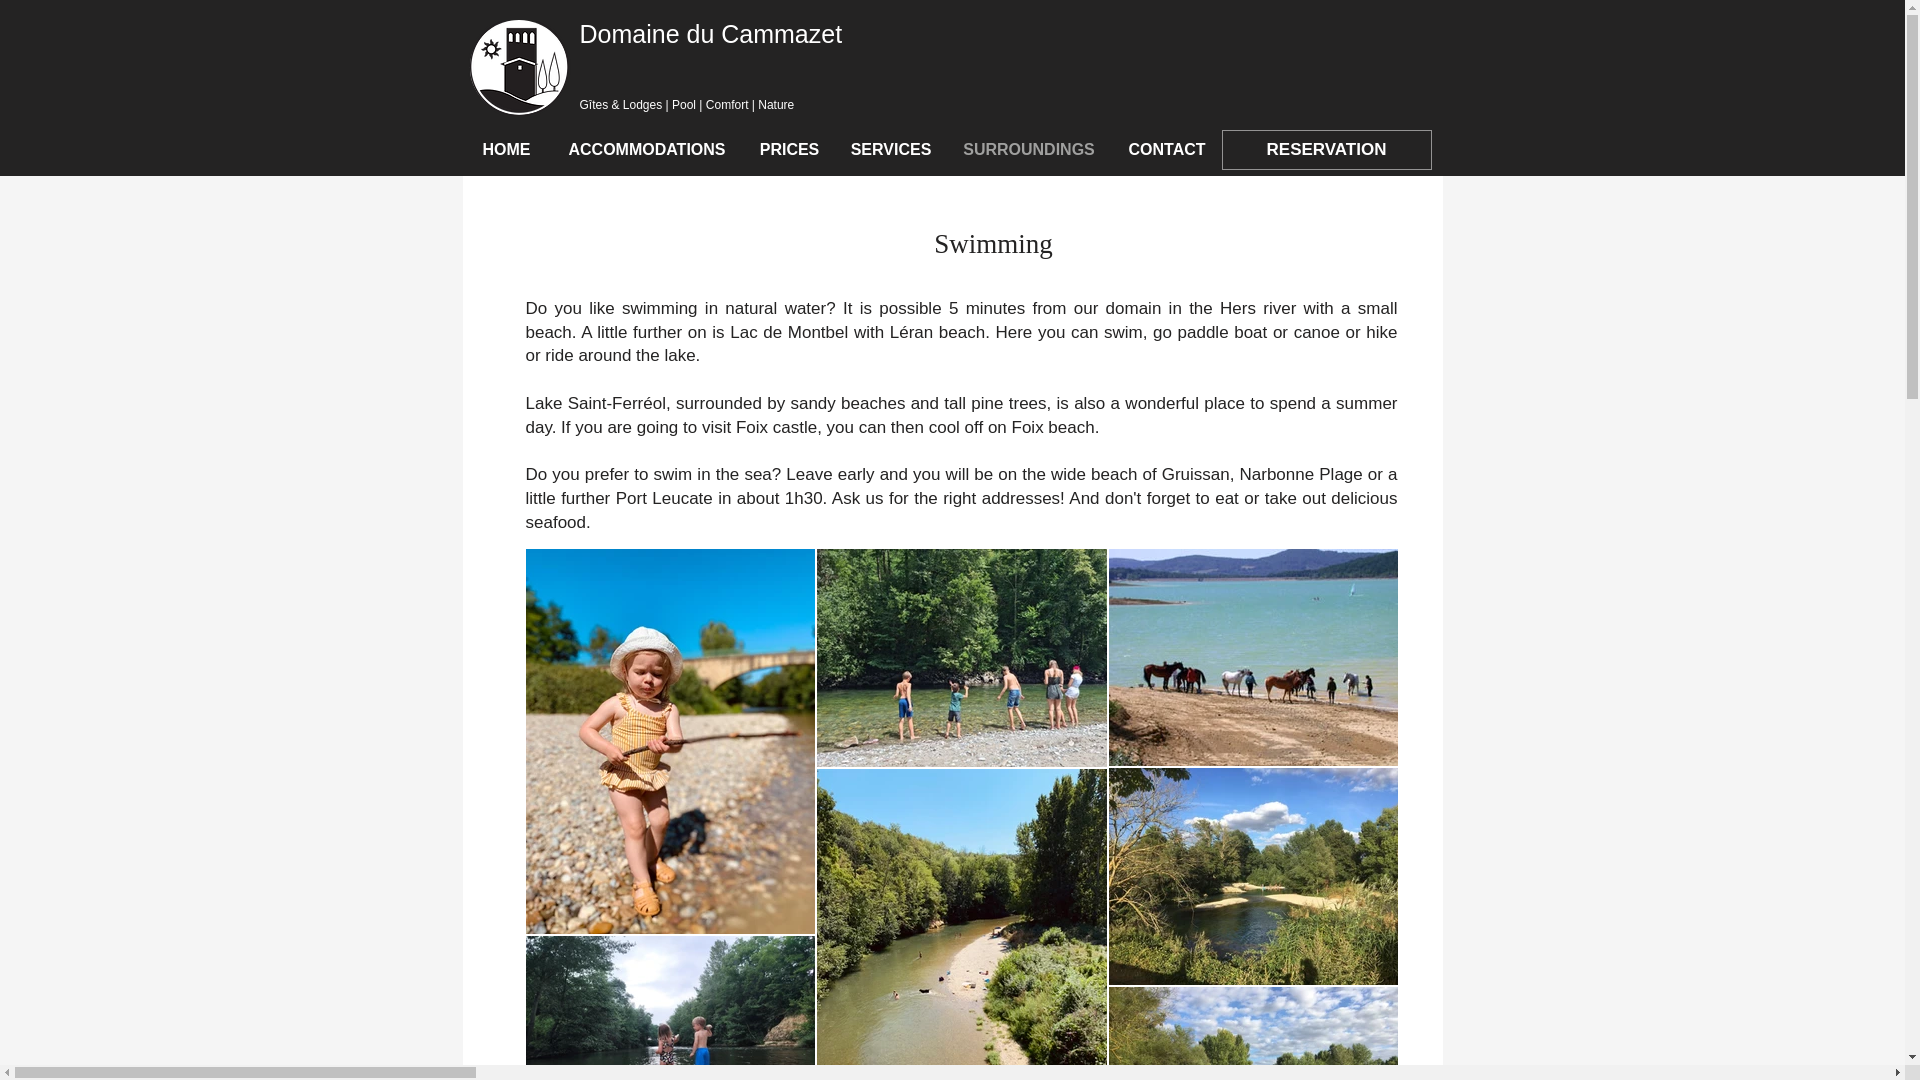 The width and height of the screenshot is (1920, 1080). What do you see at coordinates (1028, 149) in the screenshot?
I see `SURROUNDINGS` at bounding box center [1028, 149].